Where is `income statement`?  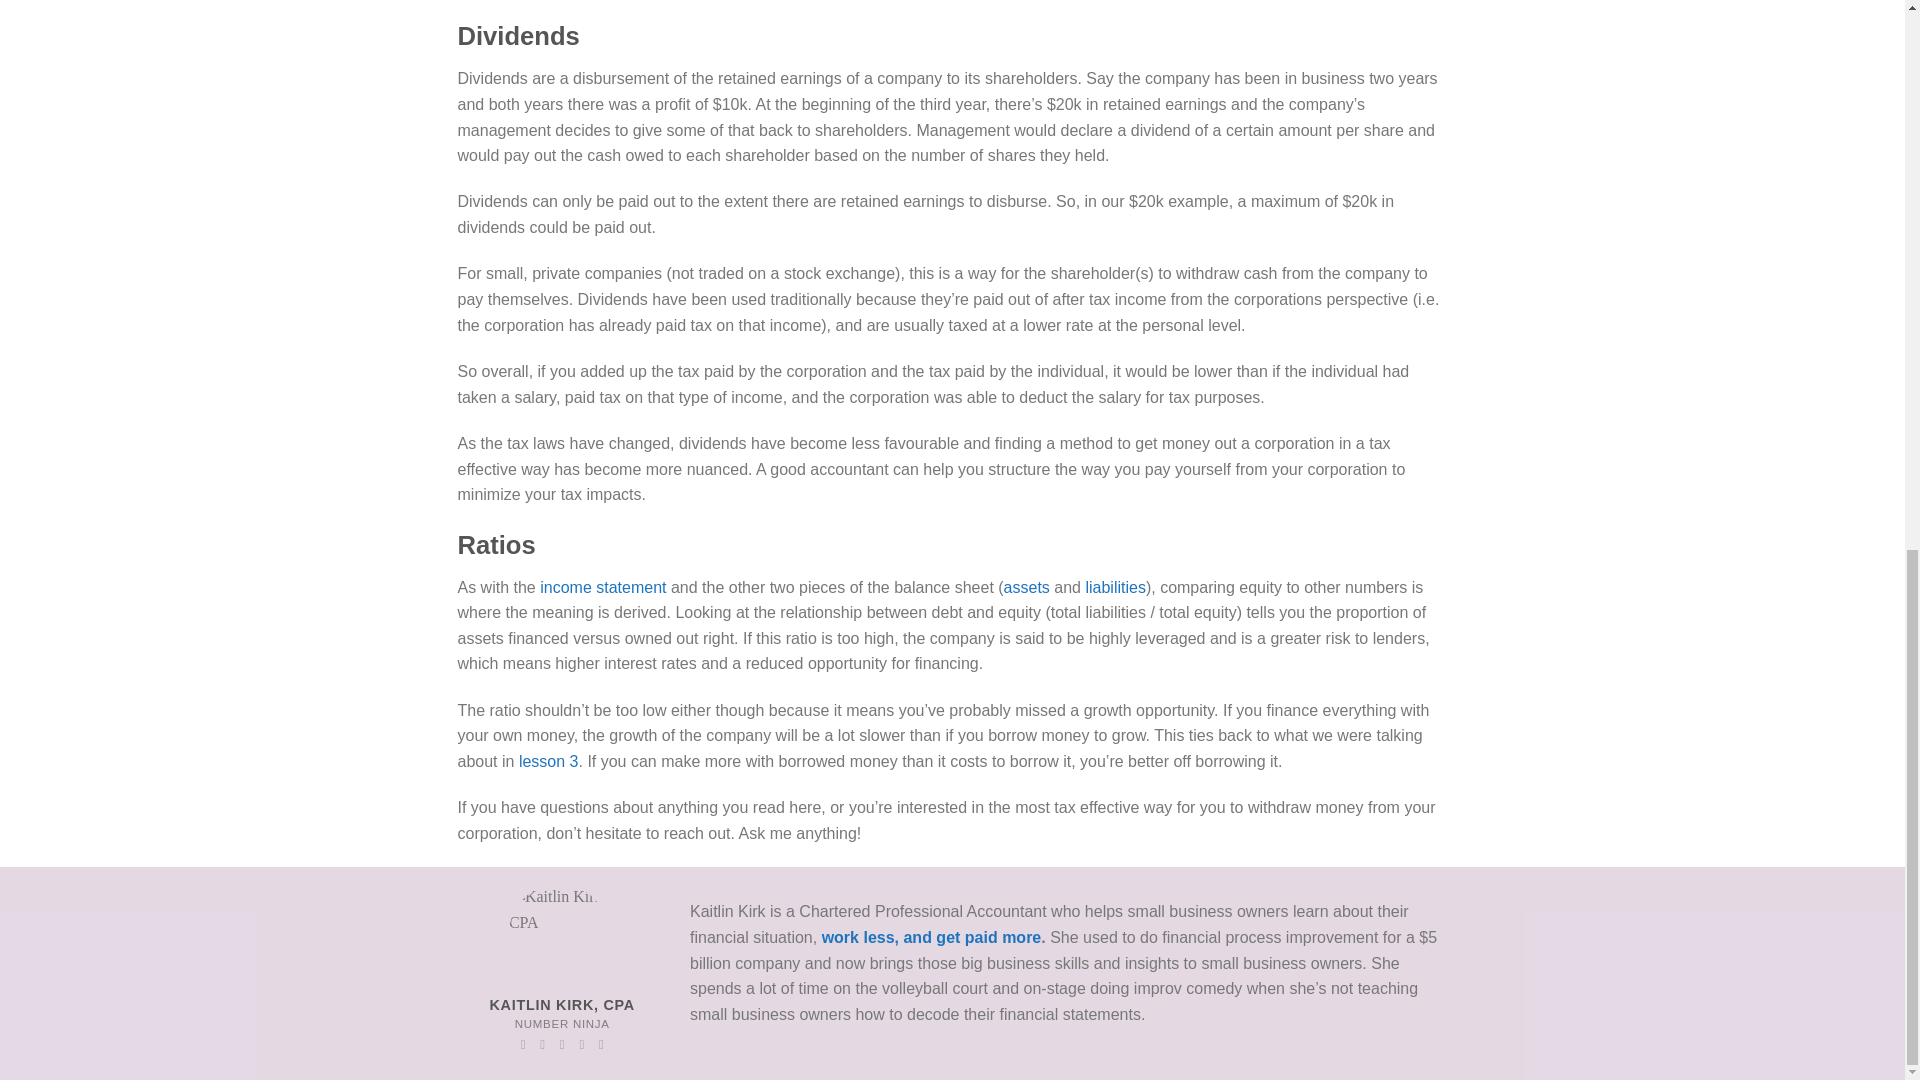
income statement is located at coordinates (602, 587).